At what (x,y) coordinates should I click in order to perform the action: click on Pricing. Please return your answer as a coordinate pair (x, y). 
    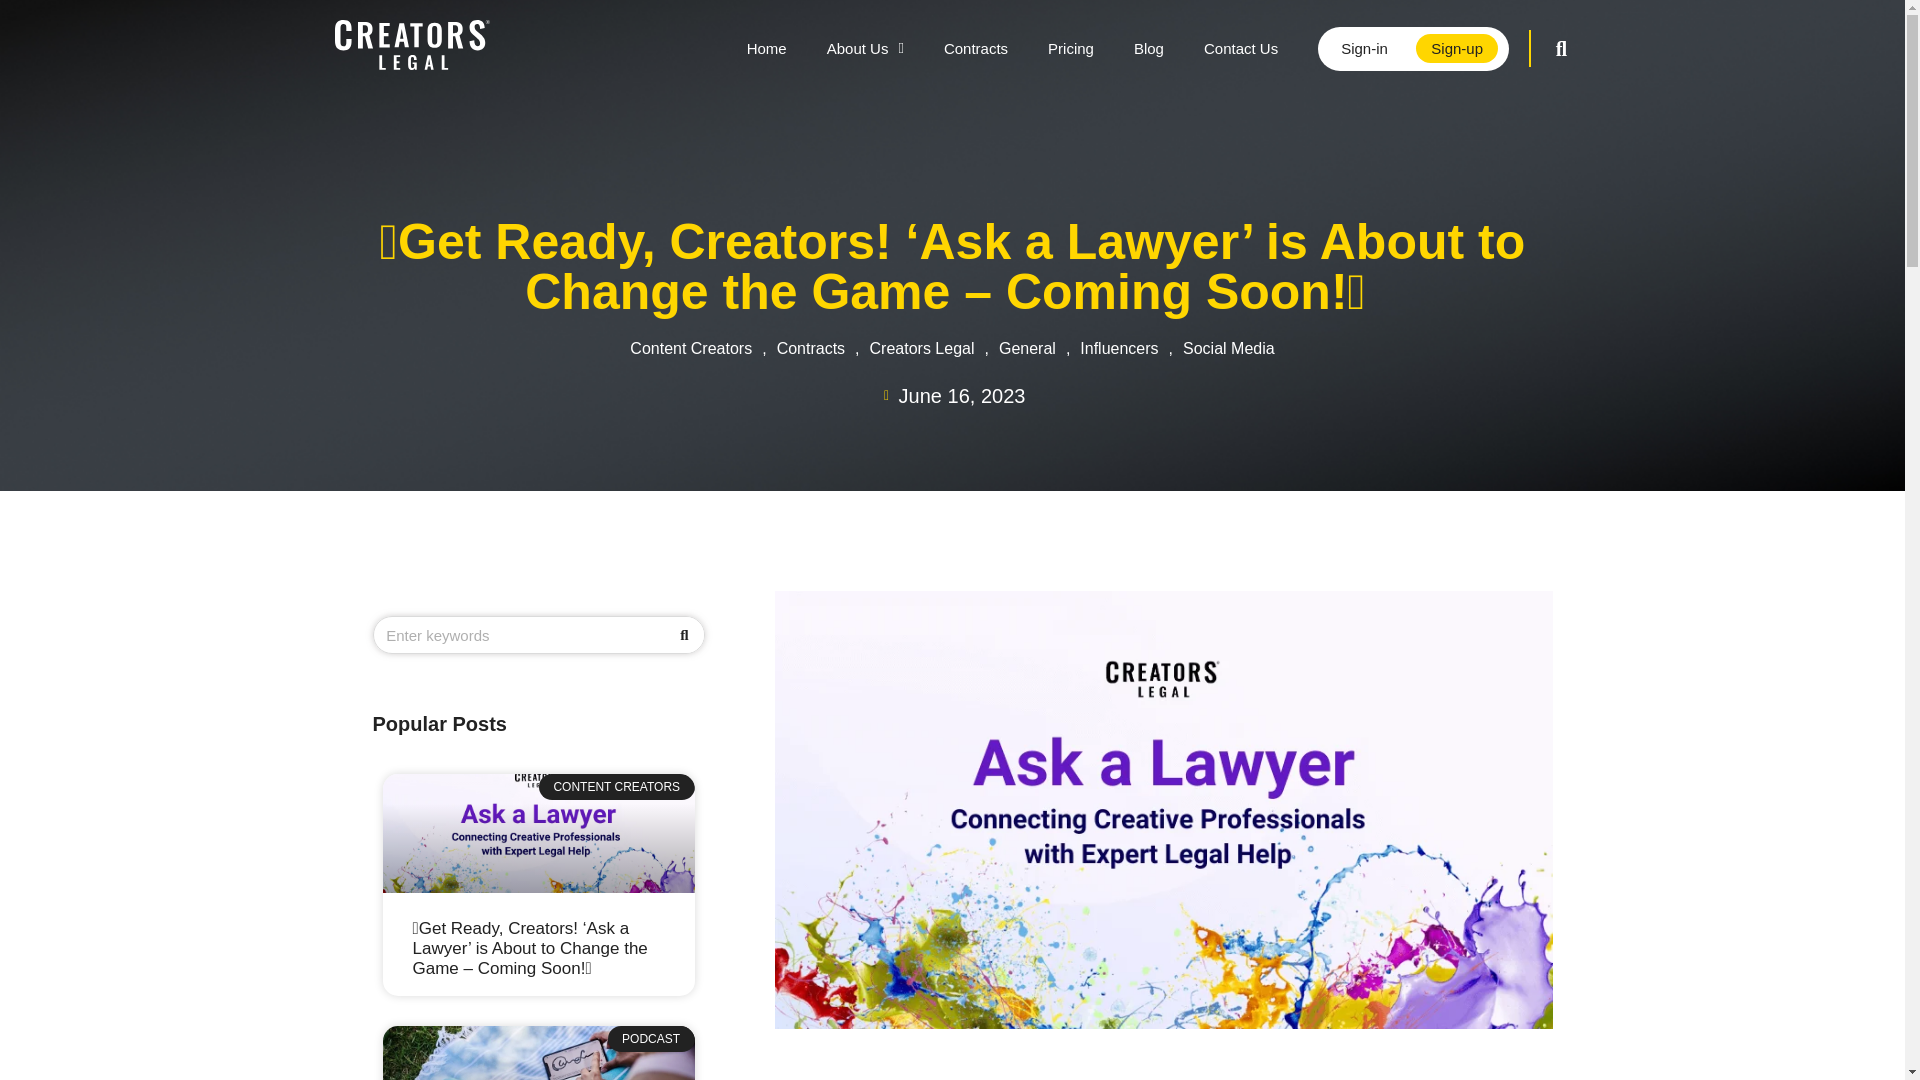
    Looking at the image, I should click on (1070, 48).